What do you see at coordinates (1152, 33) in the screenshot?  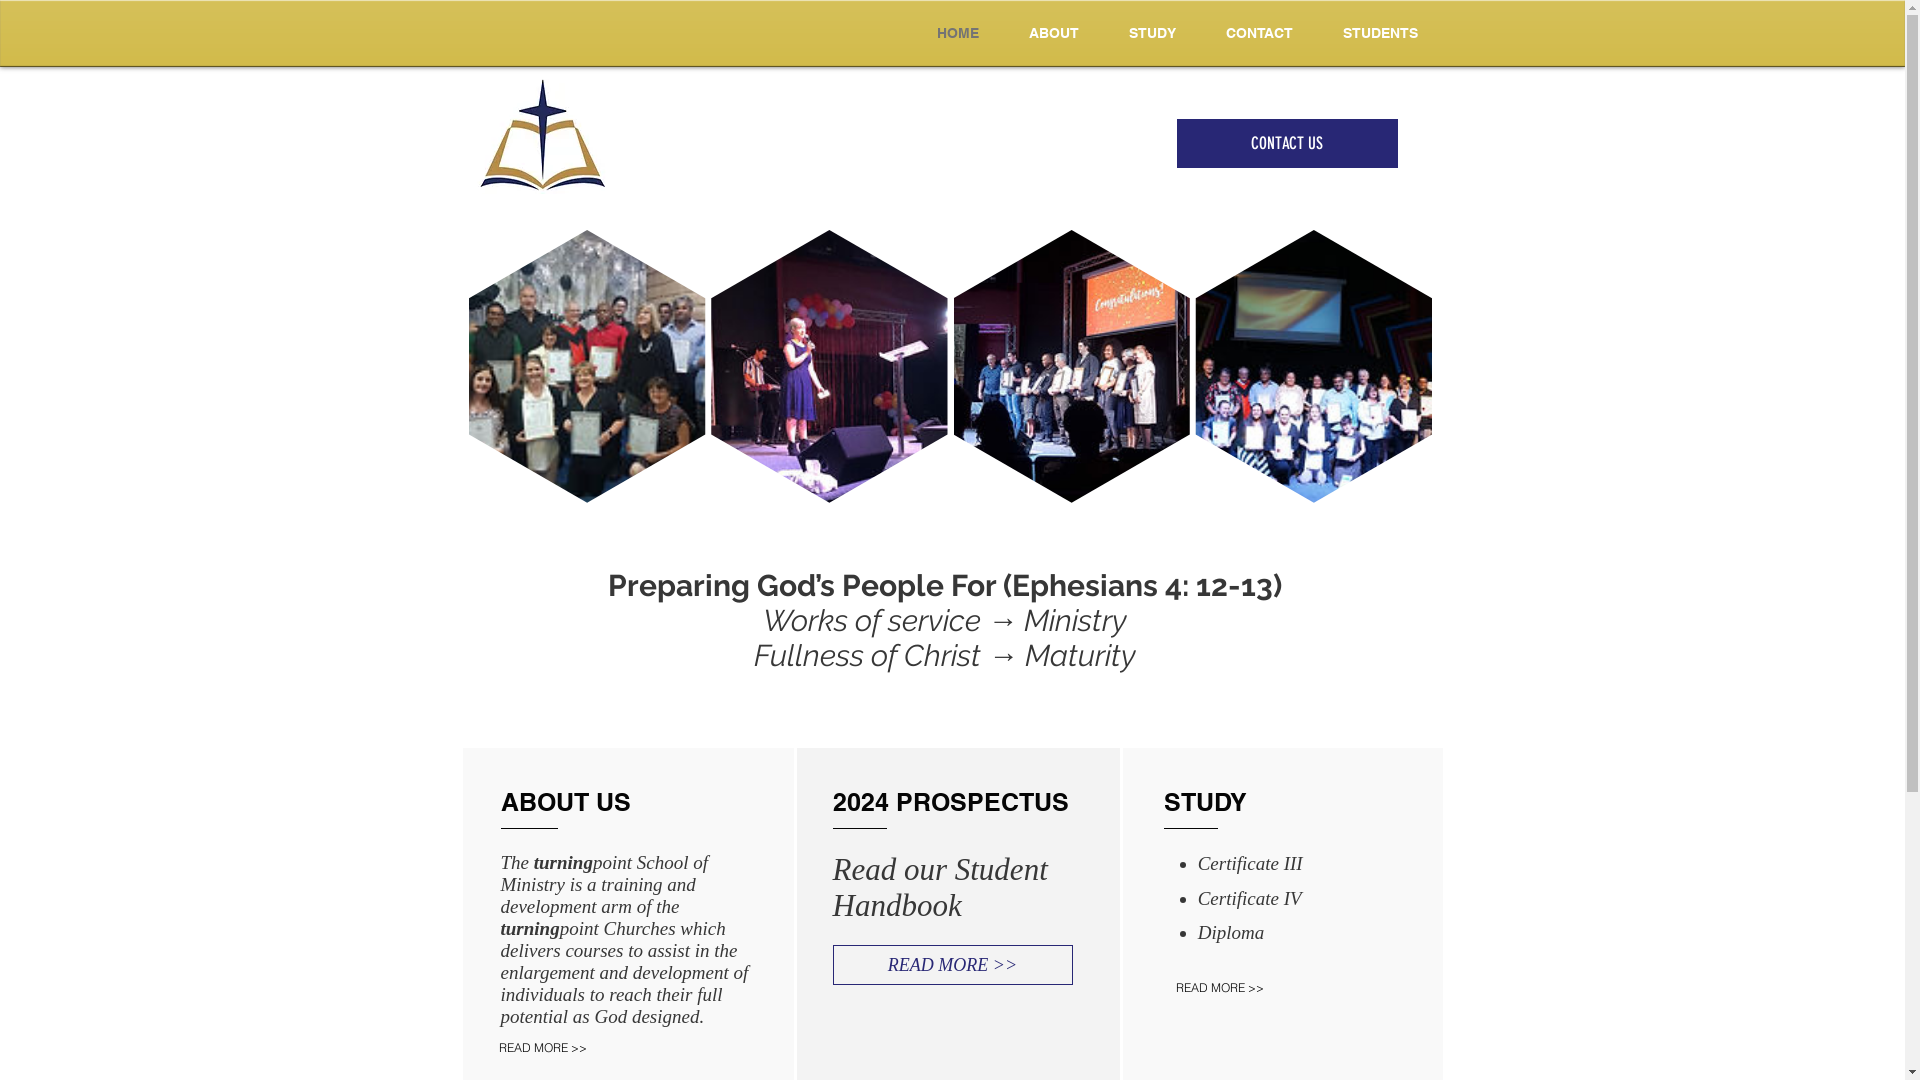 I see `STUDY` at bounding box center [1152, 33].